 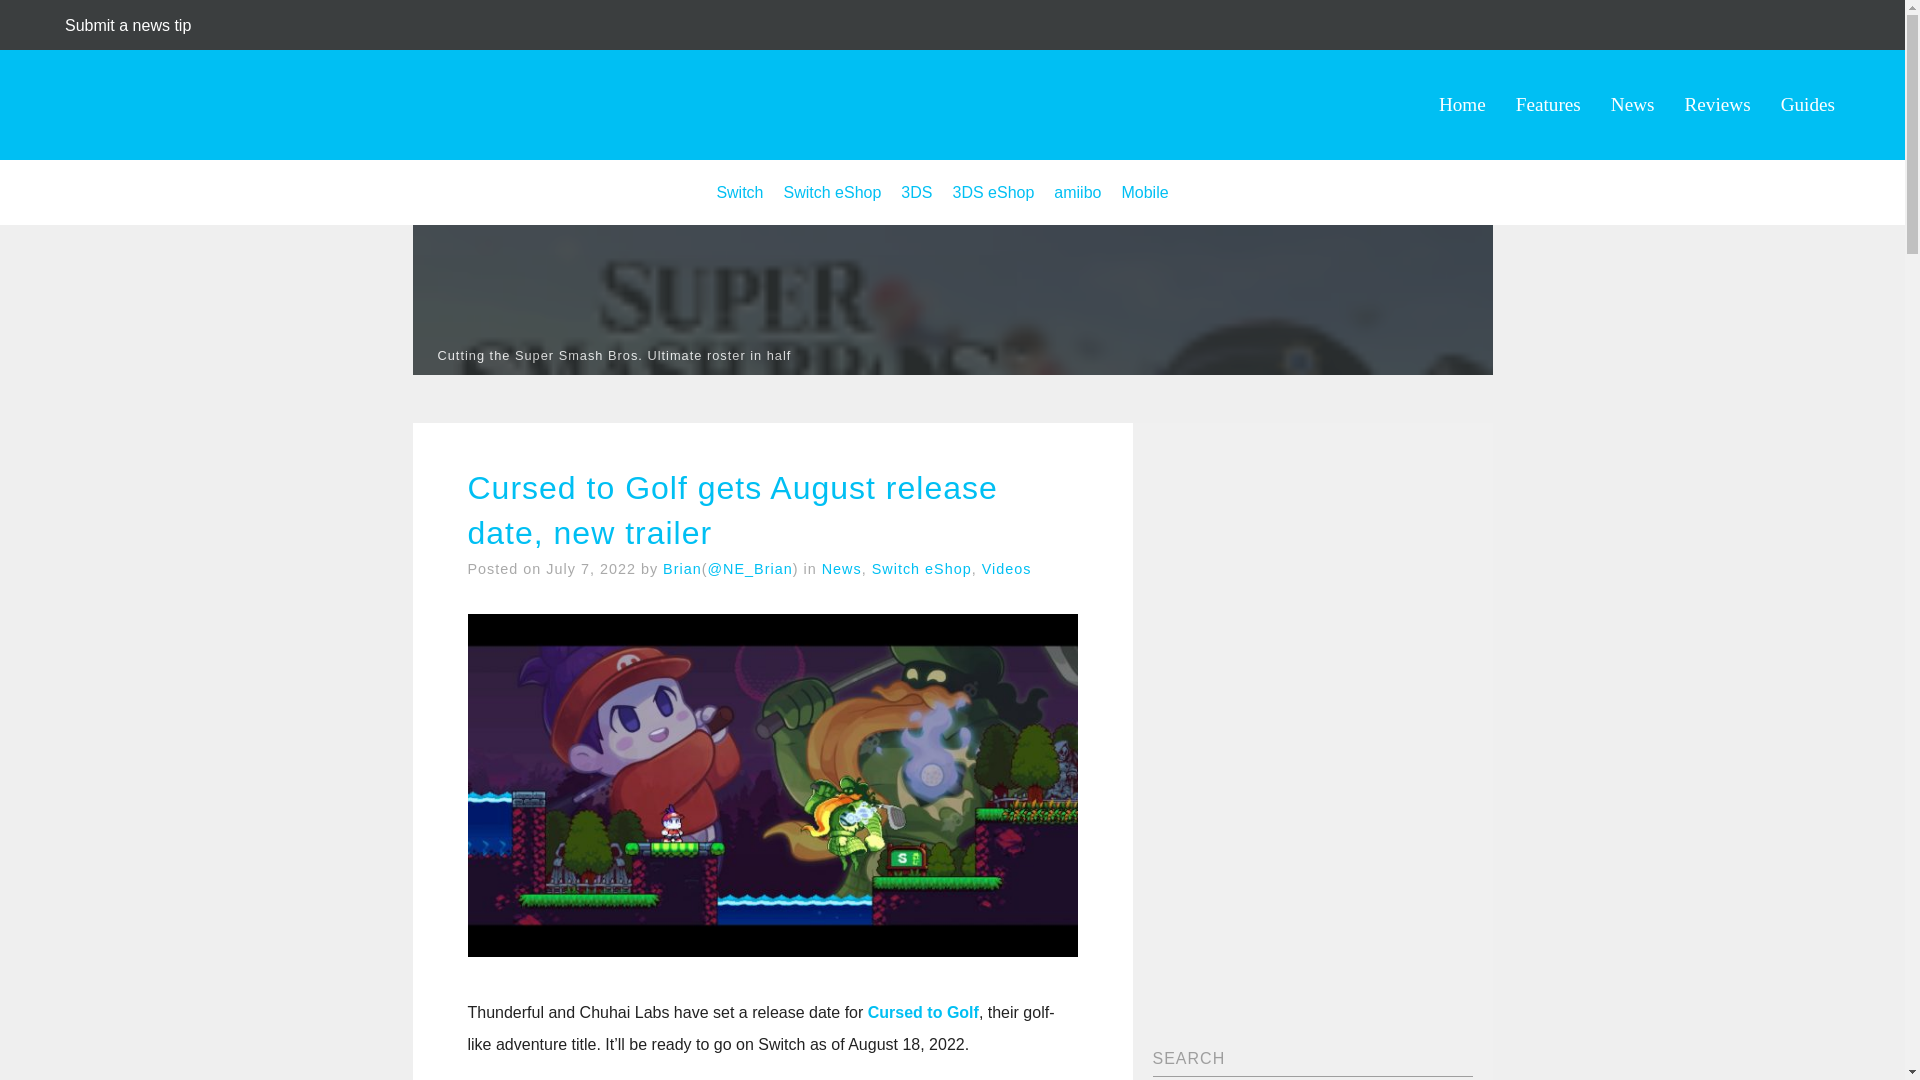 What do you see at coordinates (1718, 104) in the screenshot?
I see `Reviews` at bounding box center [1718, 104].